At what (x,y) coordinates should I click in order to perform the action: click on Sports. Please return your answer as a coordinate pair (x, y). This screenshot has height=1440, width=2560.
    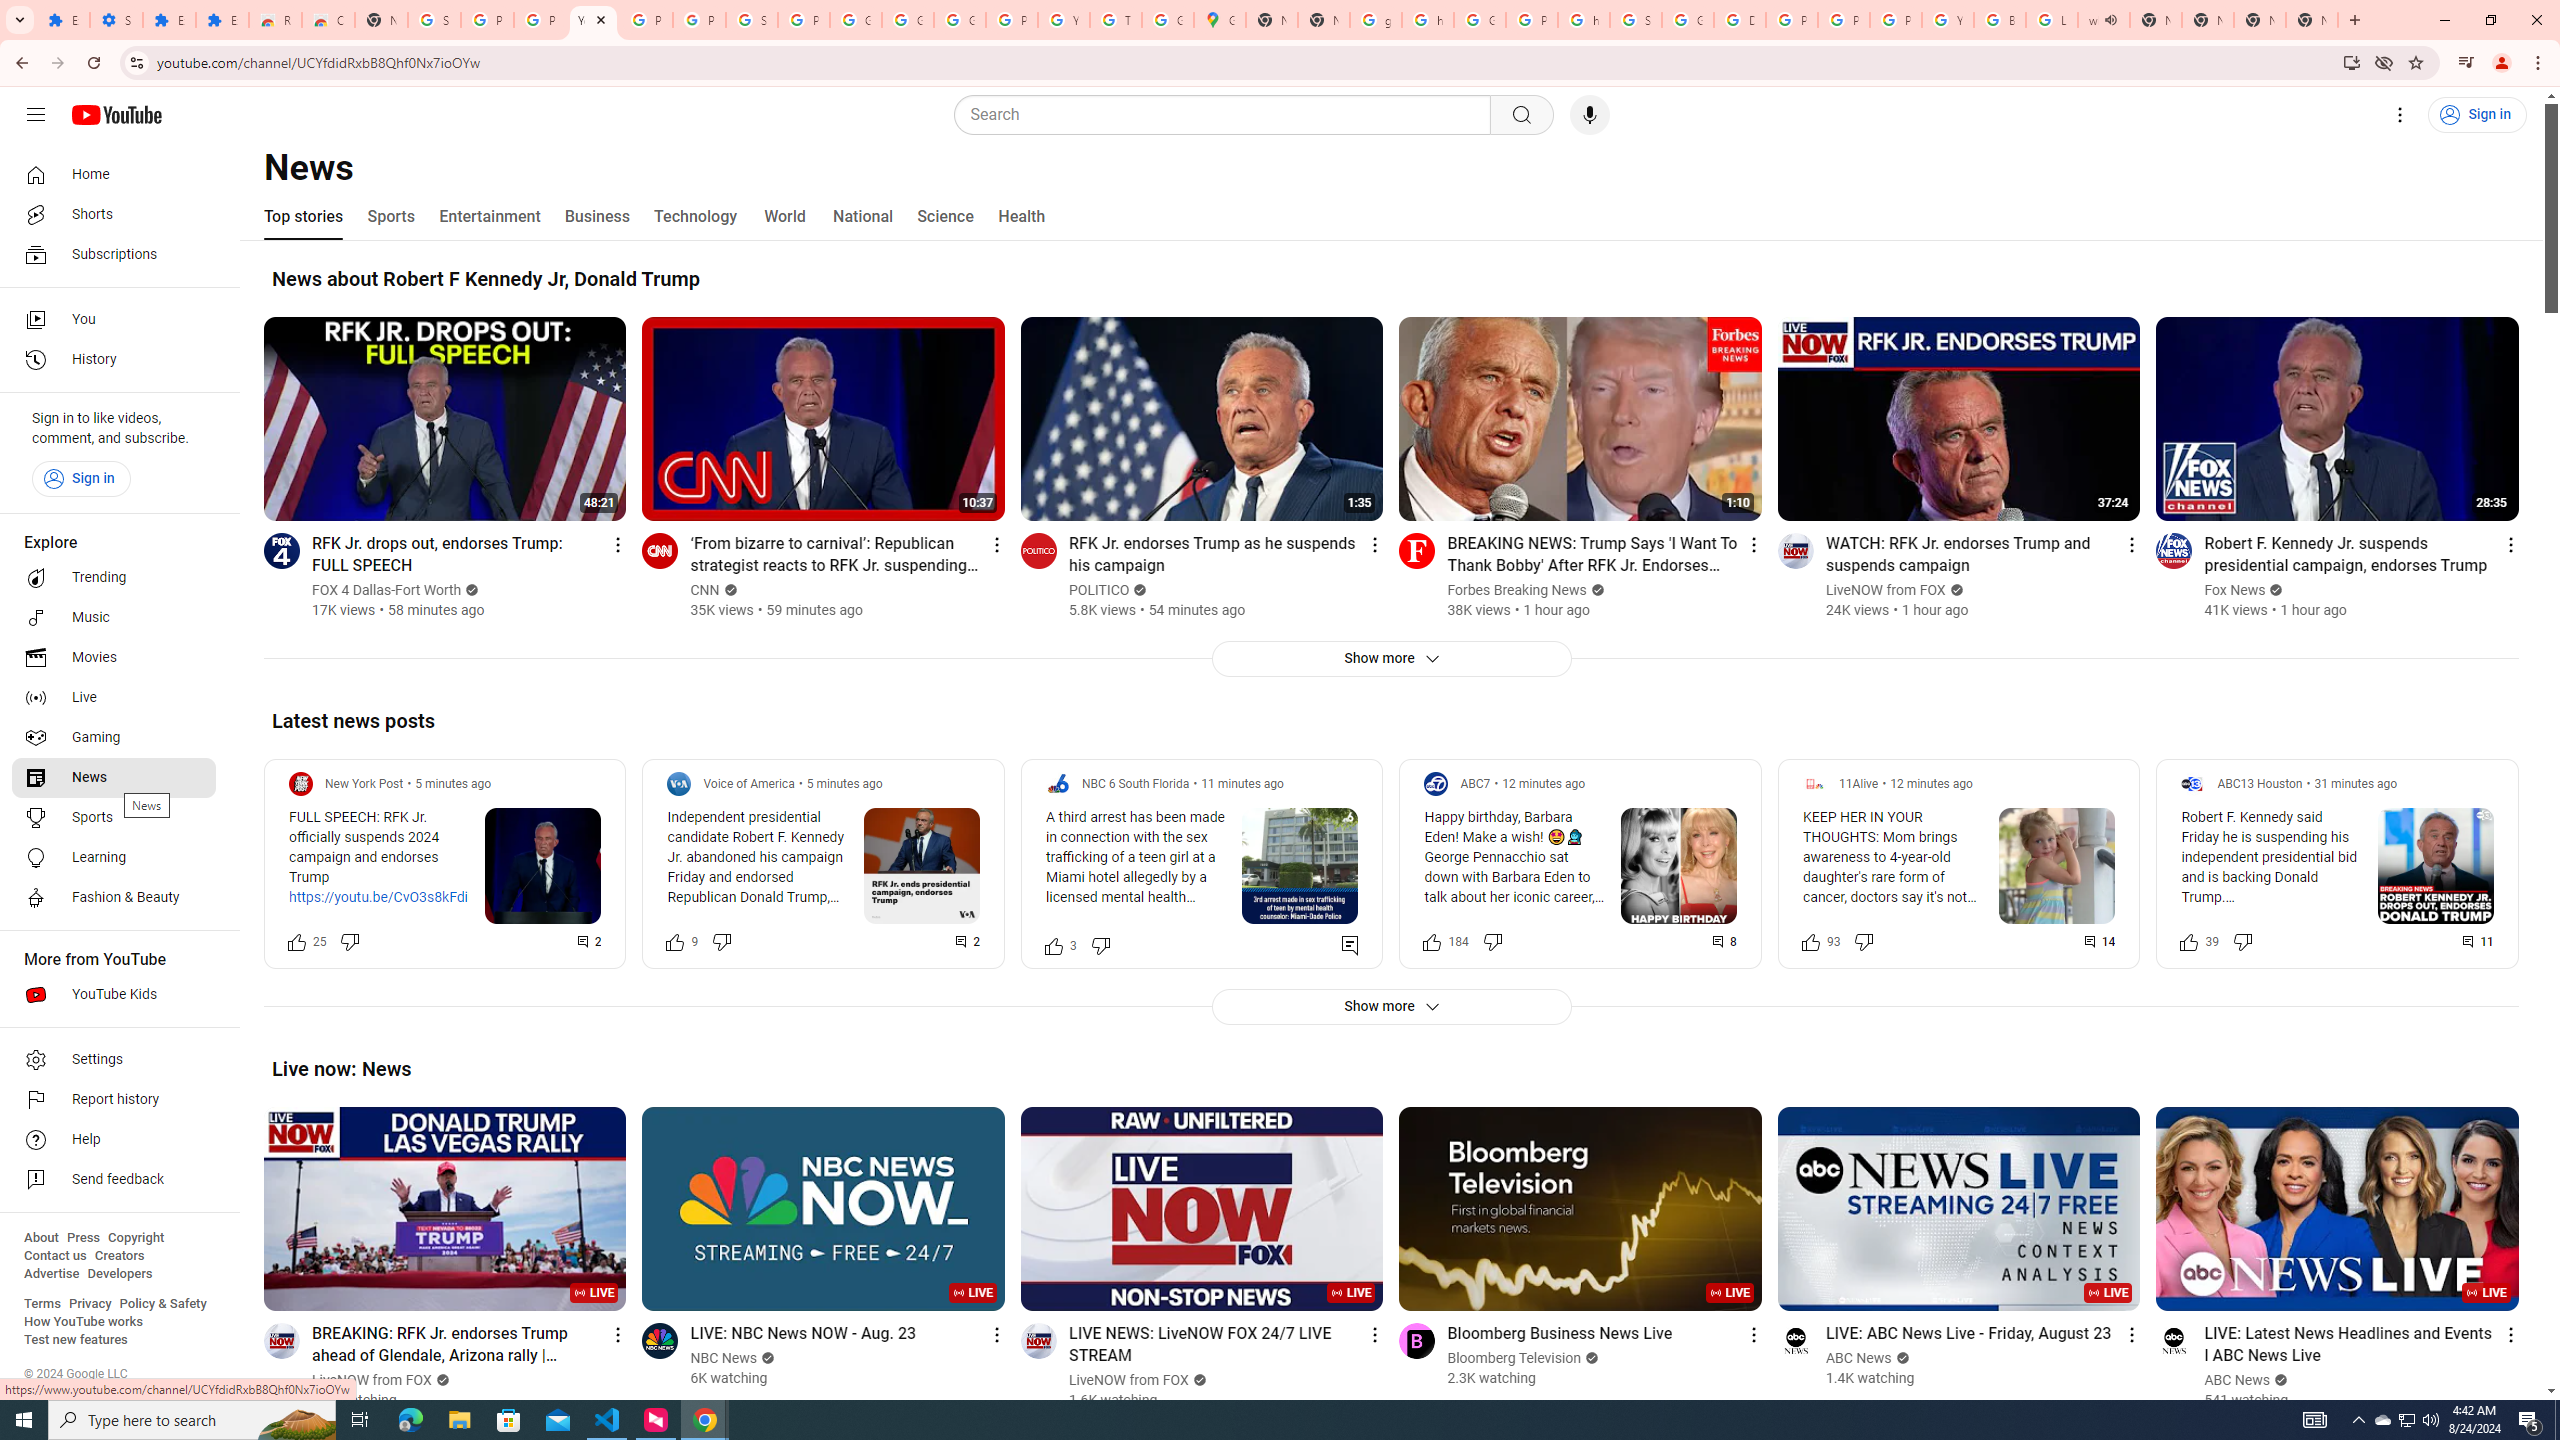
    Looking at the image, I should click on (390, 216).